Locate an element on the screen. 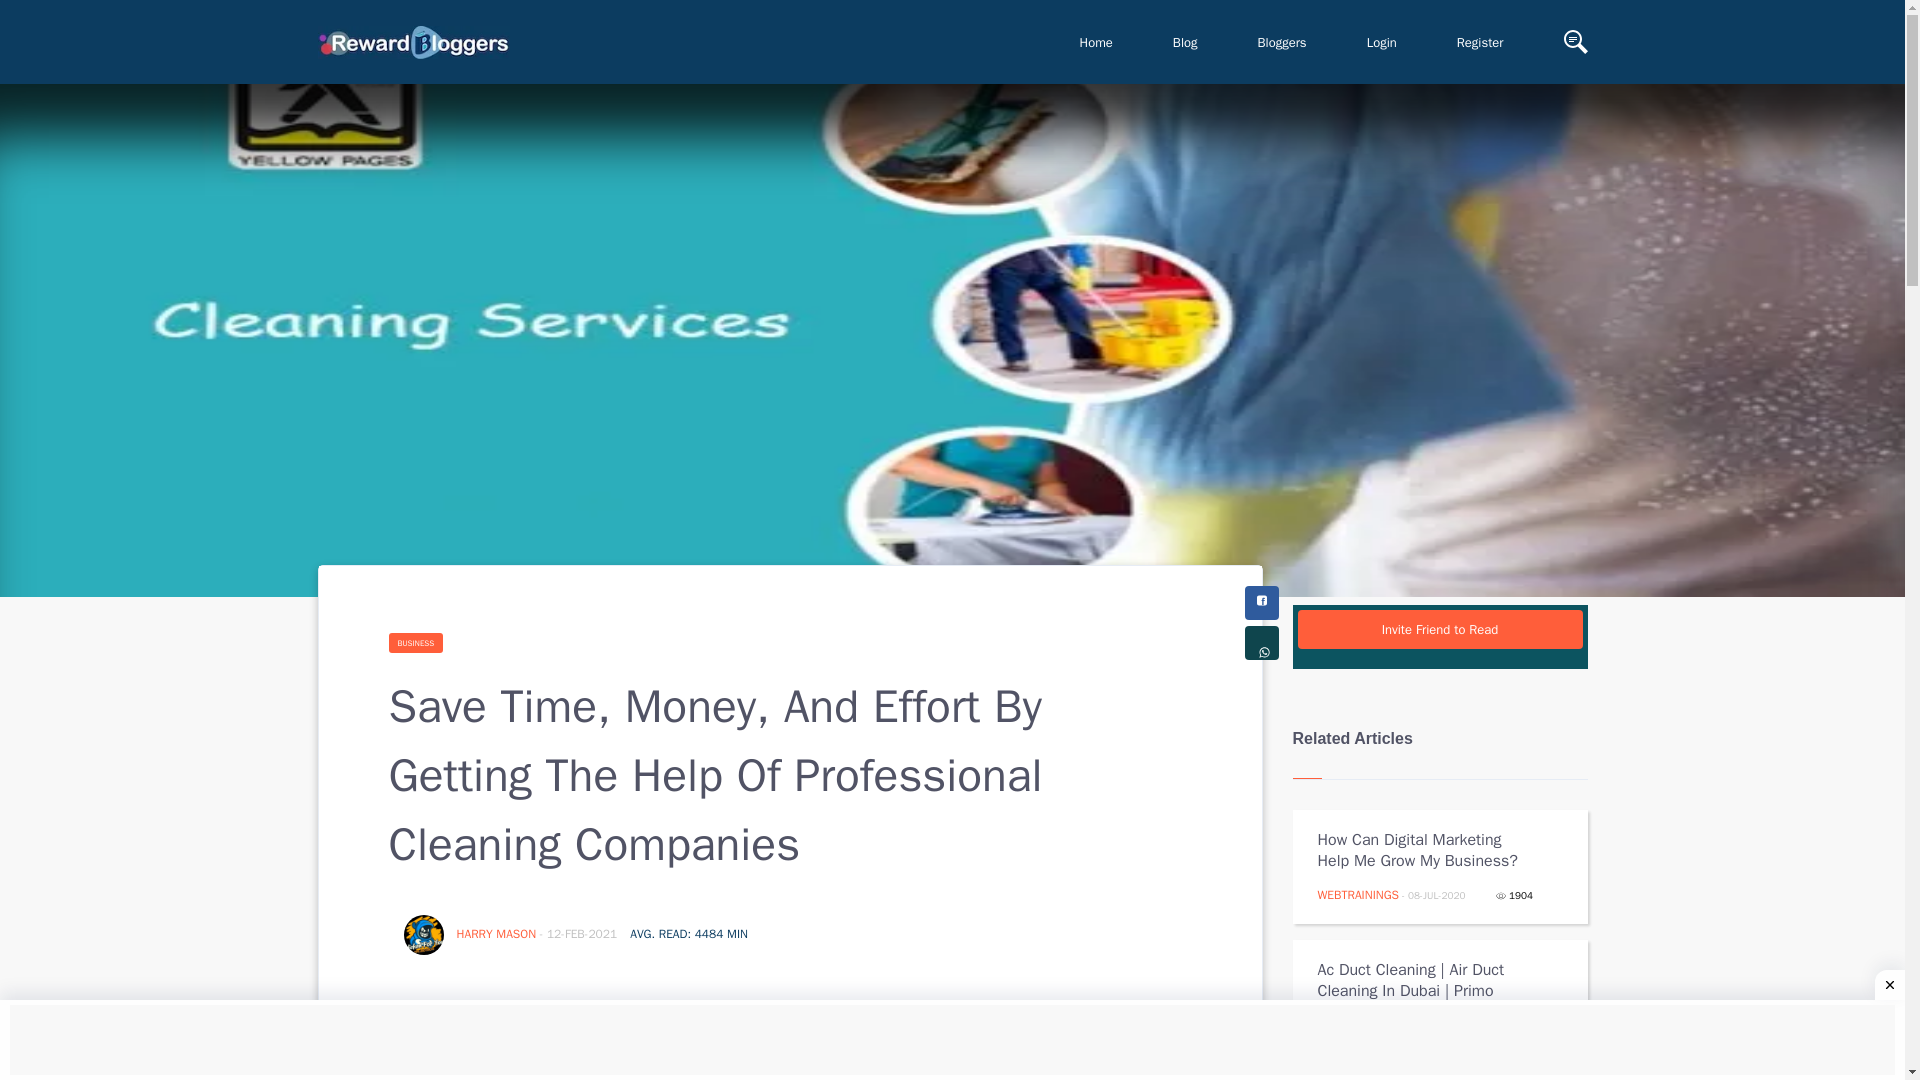 This screenshot has width=1920, height=1080. How Can Digital Marketing Help Me Grow My Business? is located at coordinates (1426, 850).